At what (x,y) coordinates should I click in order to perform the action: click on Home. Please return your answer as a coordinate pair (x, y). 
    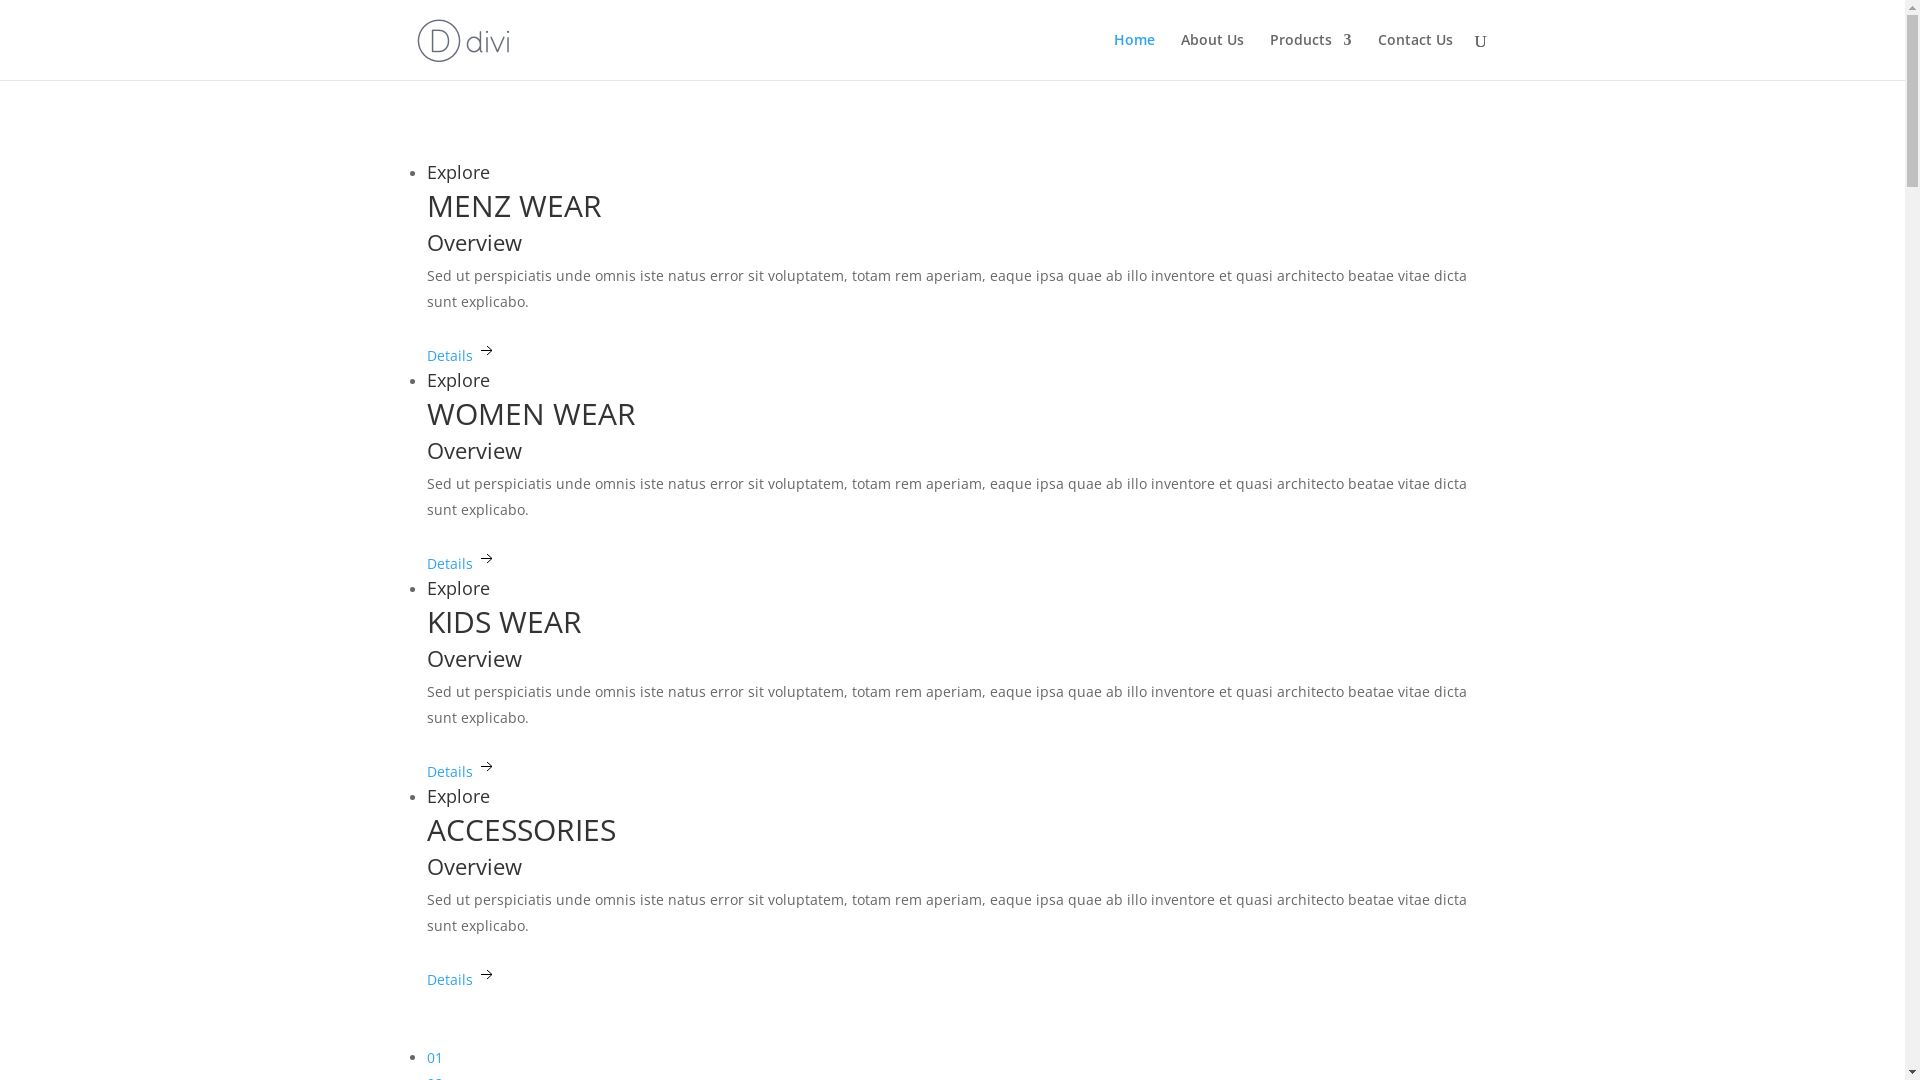
    Looking at the image, I should click on (1134, 56).